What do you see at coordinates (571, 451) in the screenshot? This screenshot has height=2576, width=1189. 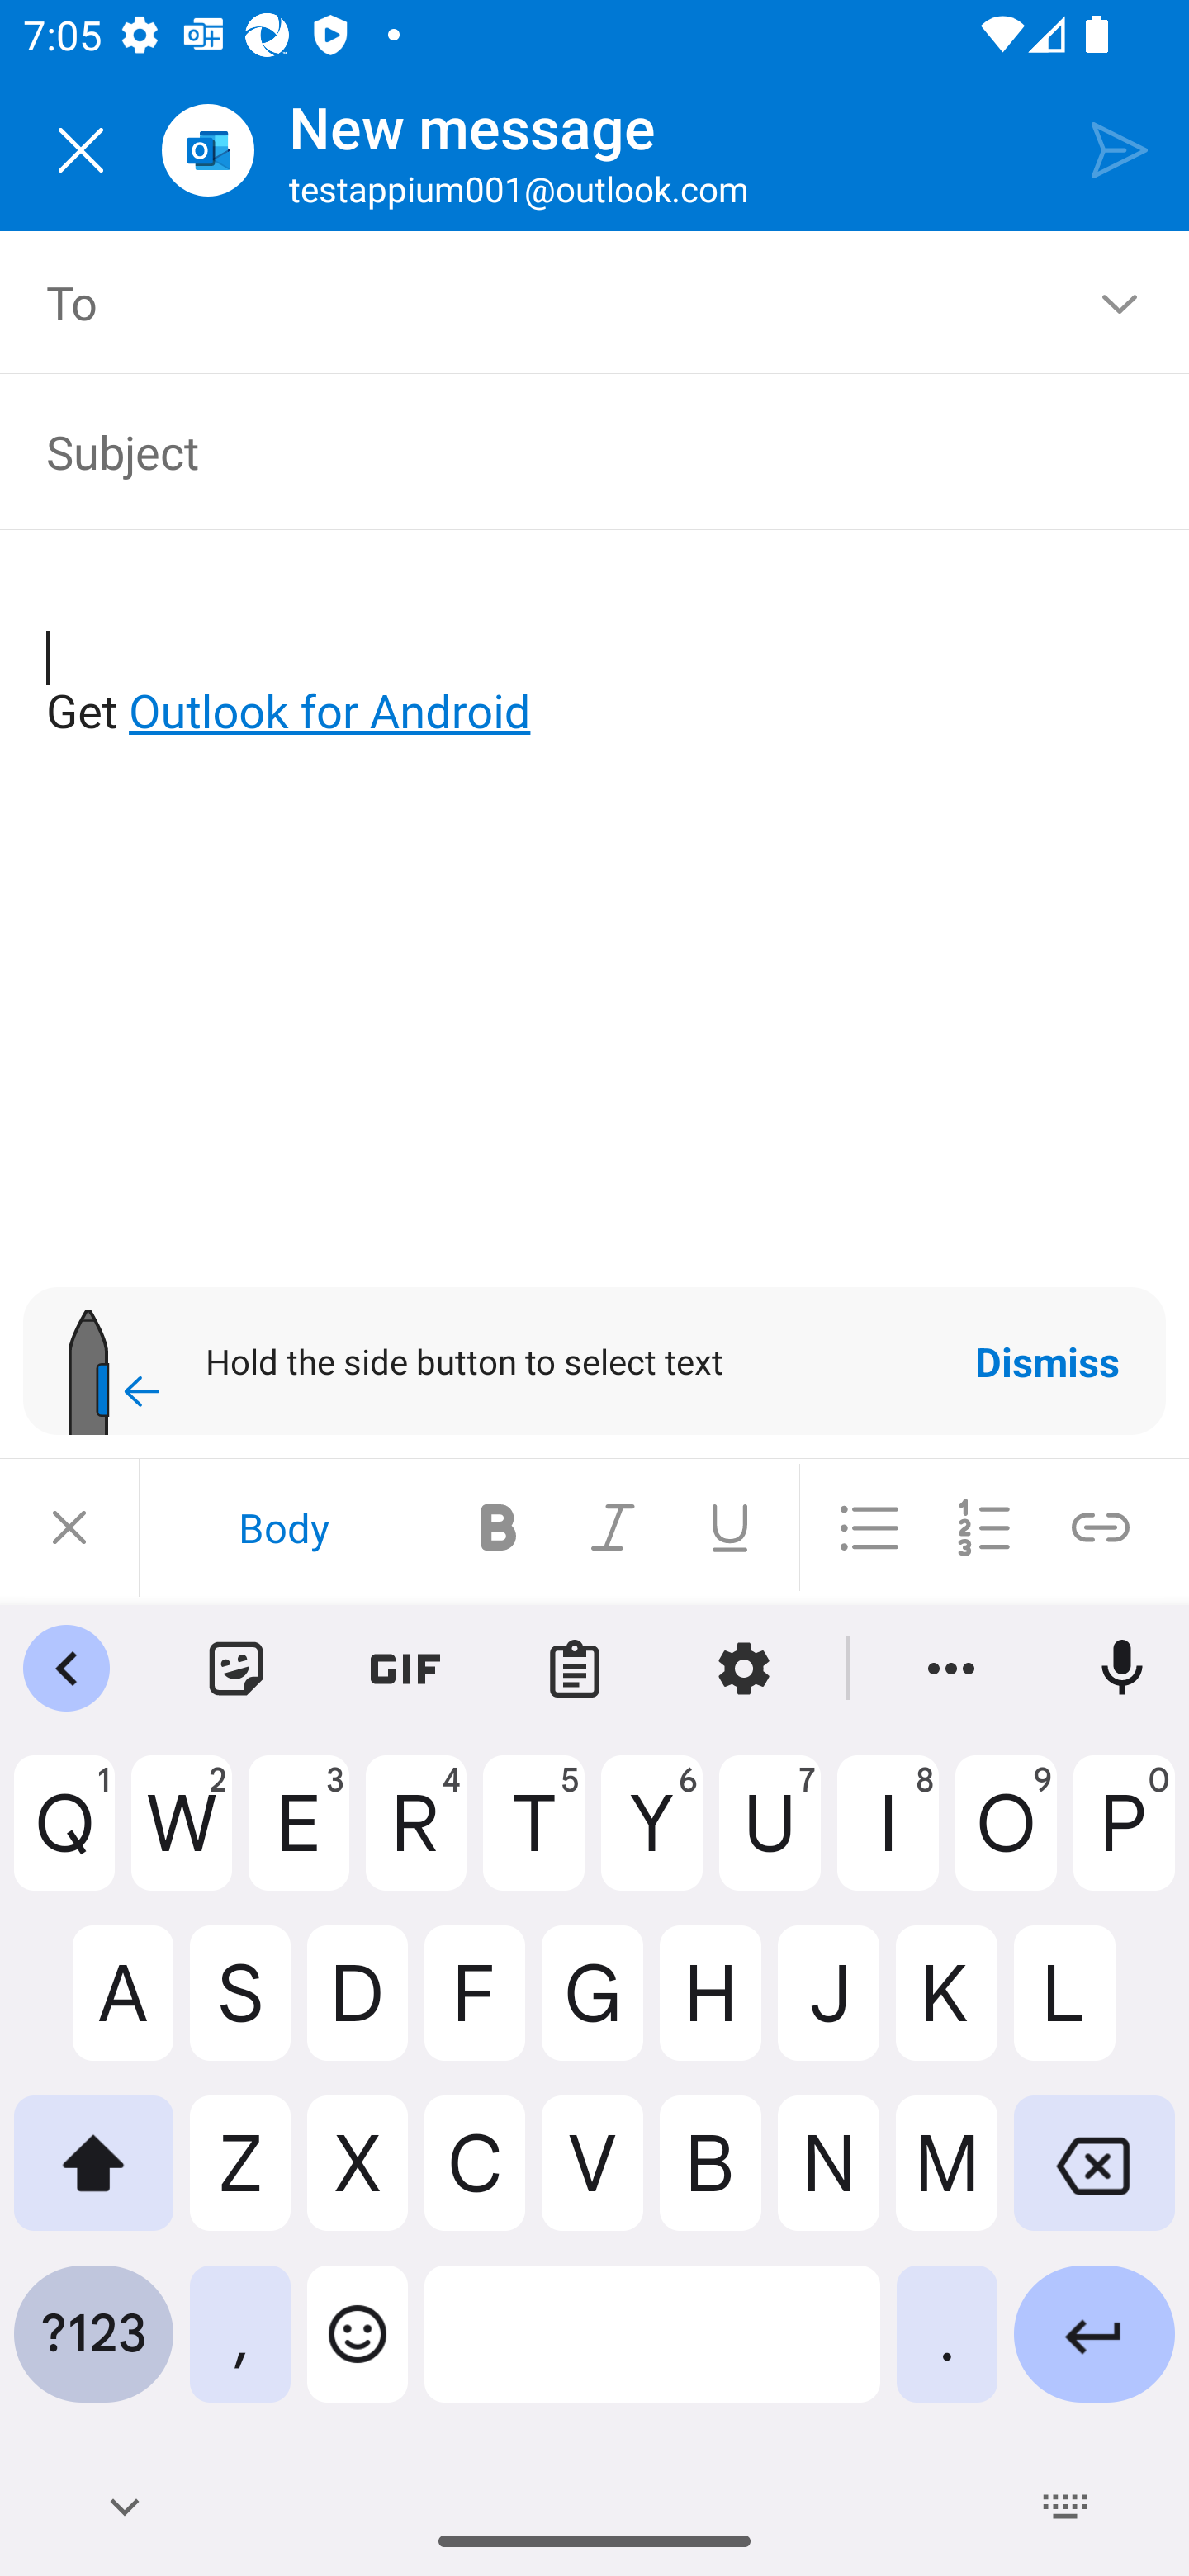 I see `Subject` at bounding box center [571, 451].